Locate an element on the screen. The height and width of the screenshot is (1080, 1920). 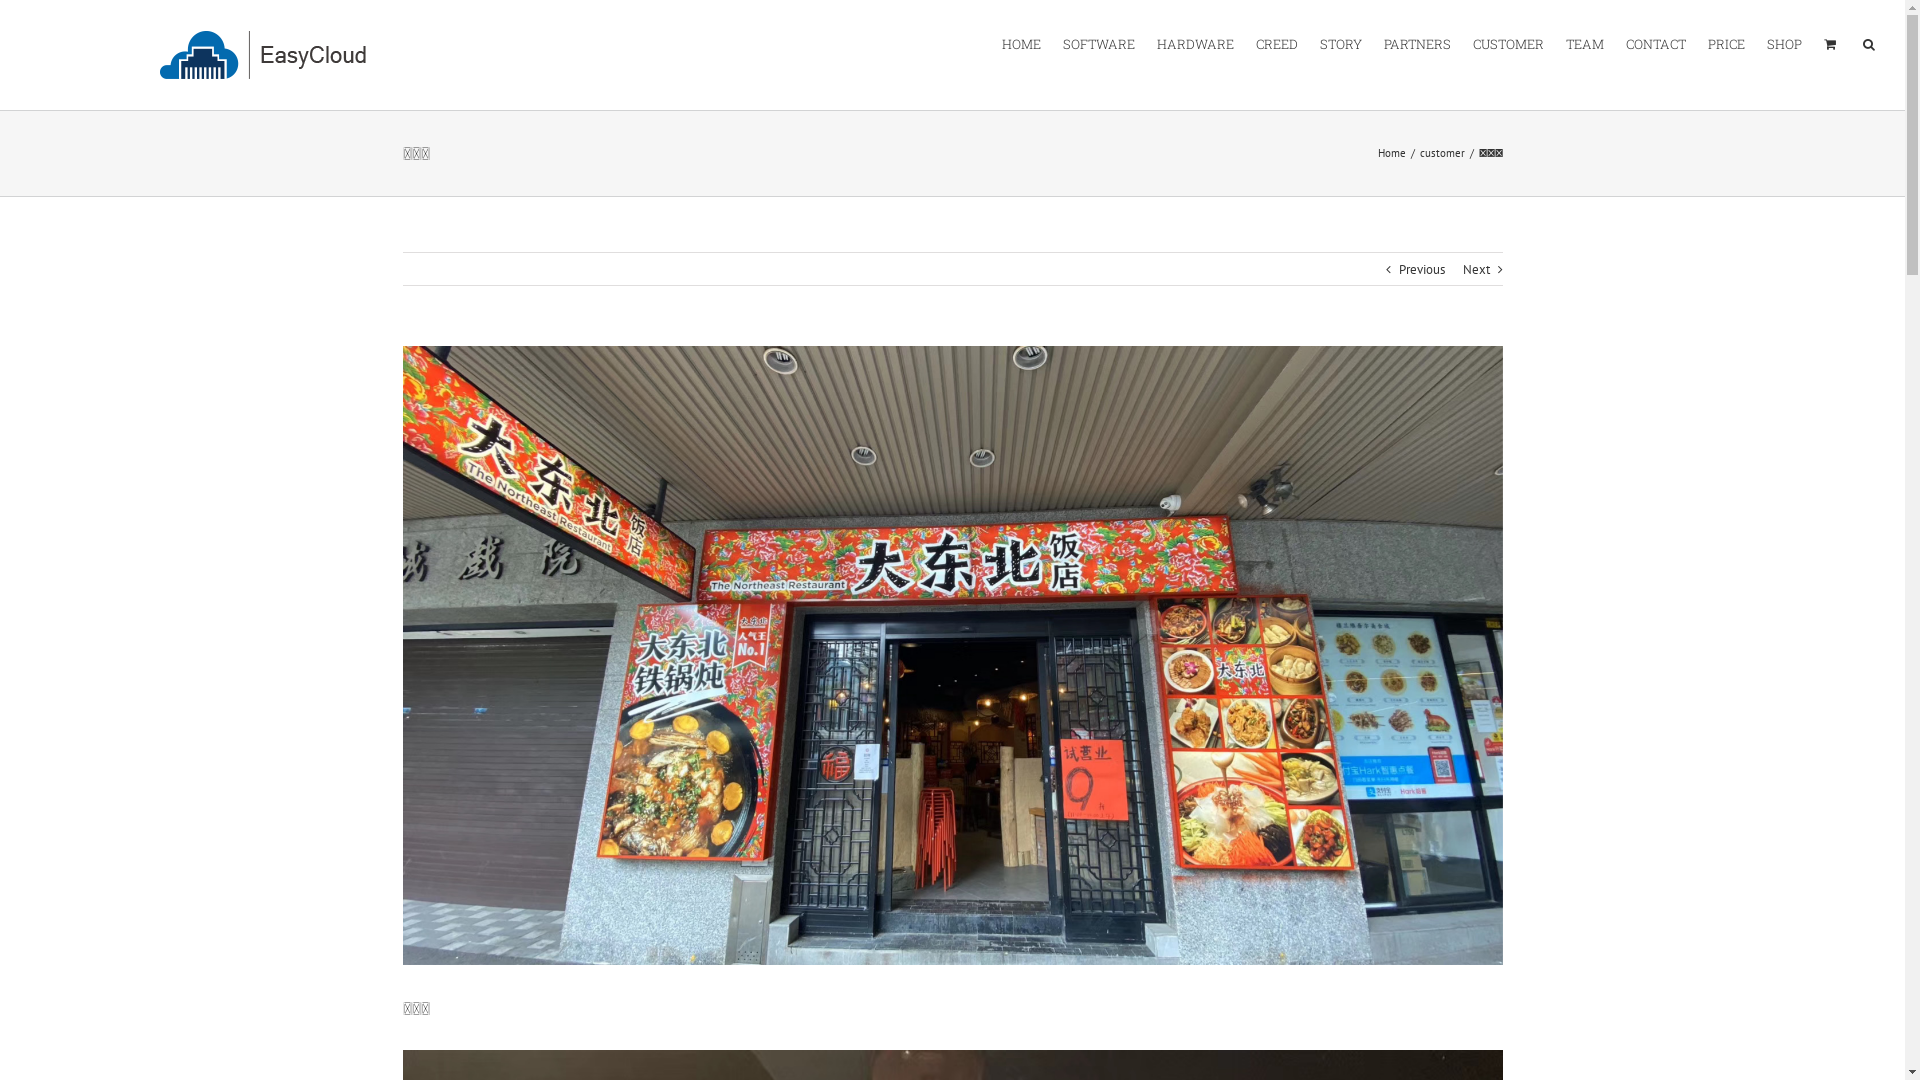
PARTNERS is located at coordinates (1418, 43).